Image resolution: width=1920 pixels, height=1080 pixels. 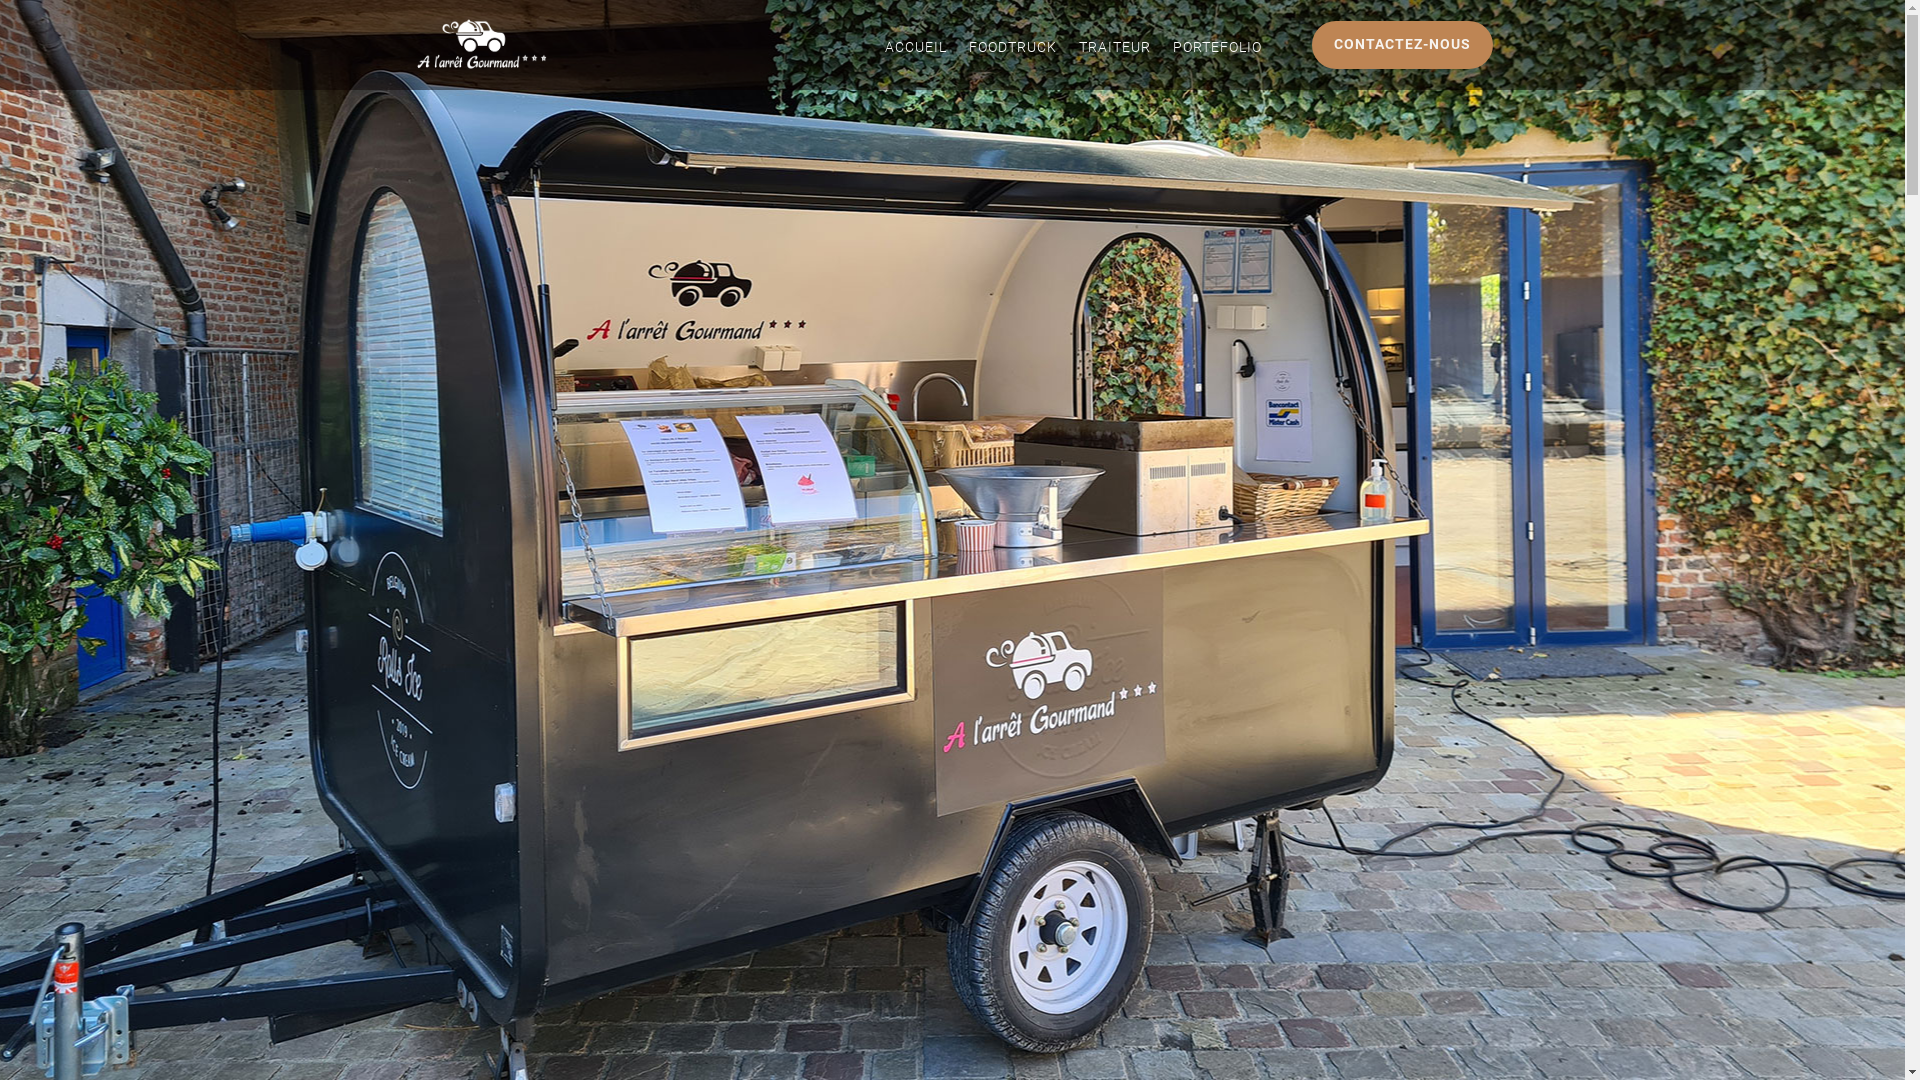 I want to click on CONTACTEZ-NOUS, so click(x=1402, y=45).